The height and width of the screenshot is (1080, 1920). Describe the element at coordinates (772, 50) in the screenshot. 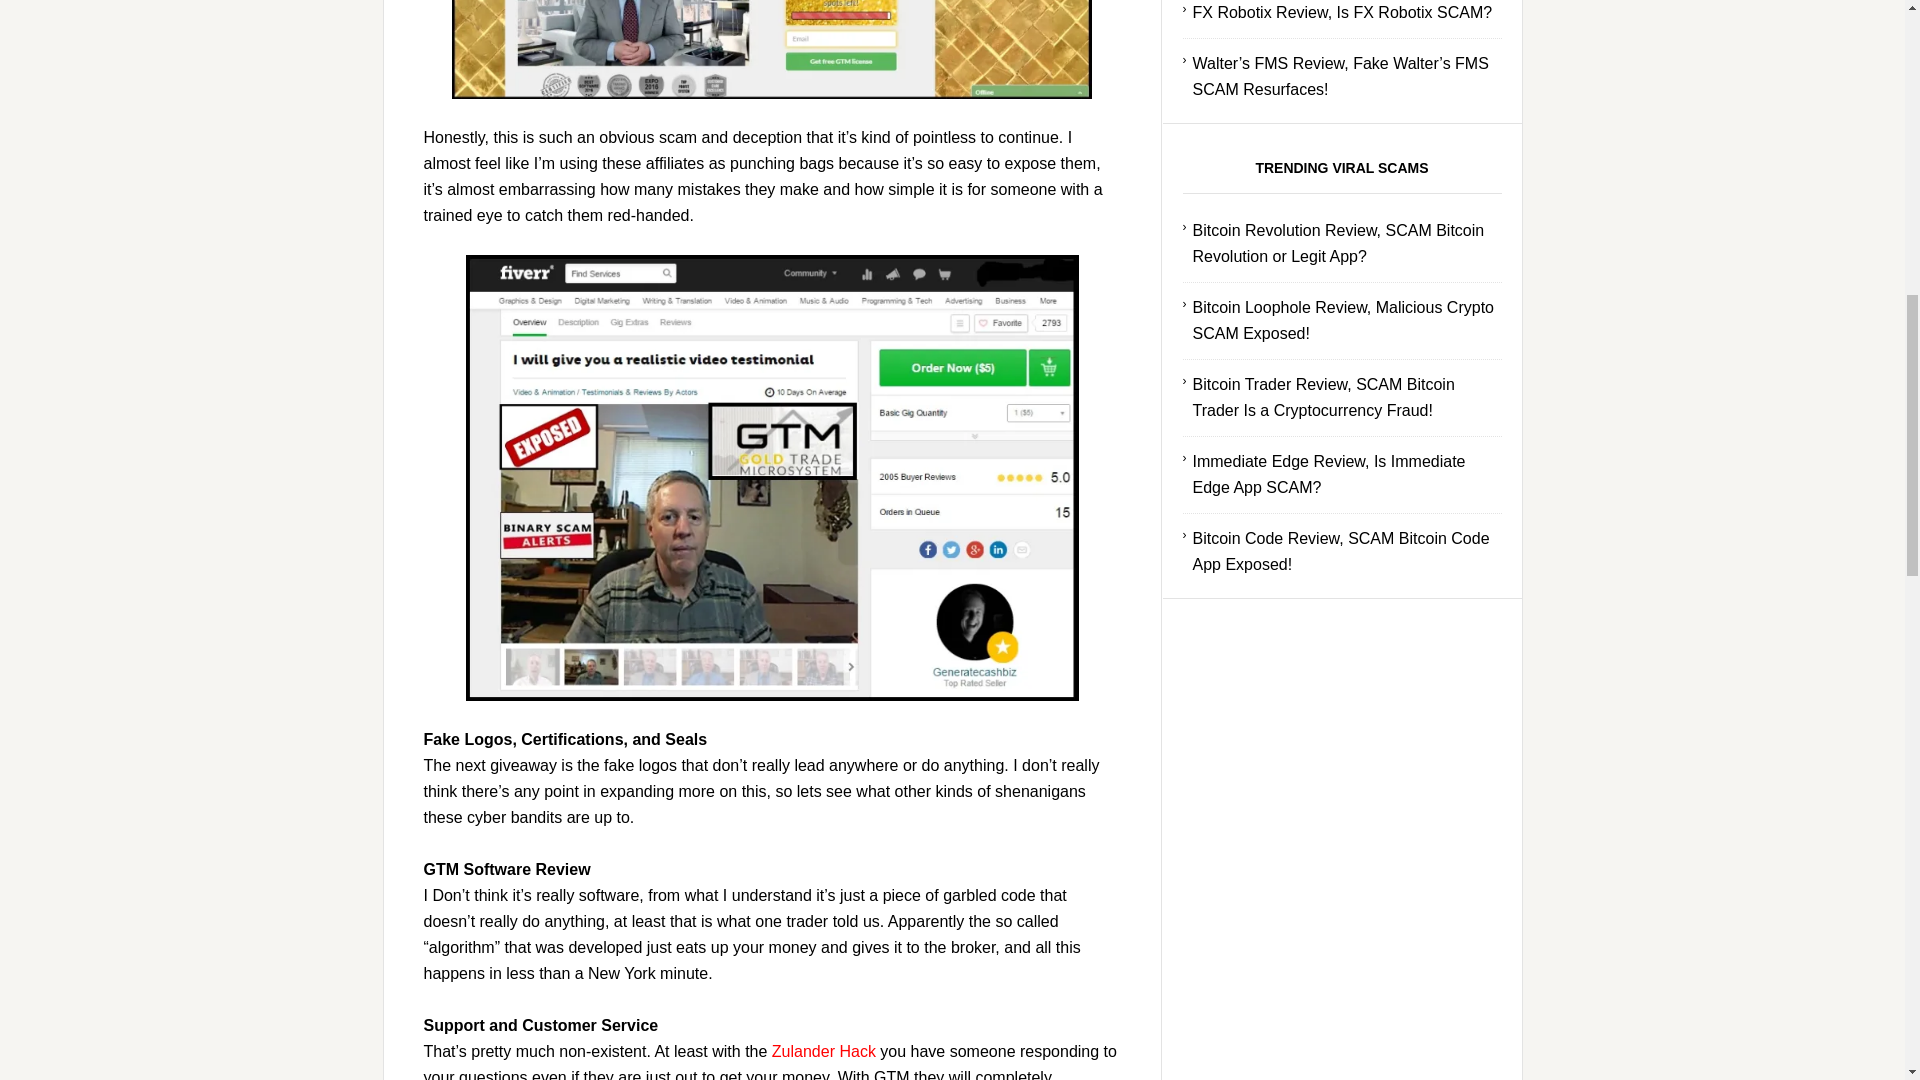

I see `Gold Trade Microsystem Scam` at that location.